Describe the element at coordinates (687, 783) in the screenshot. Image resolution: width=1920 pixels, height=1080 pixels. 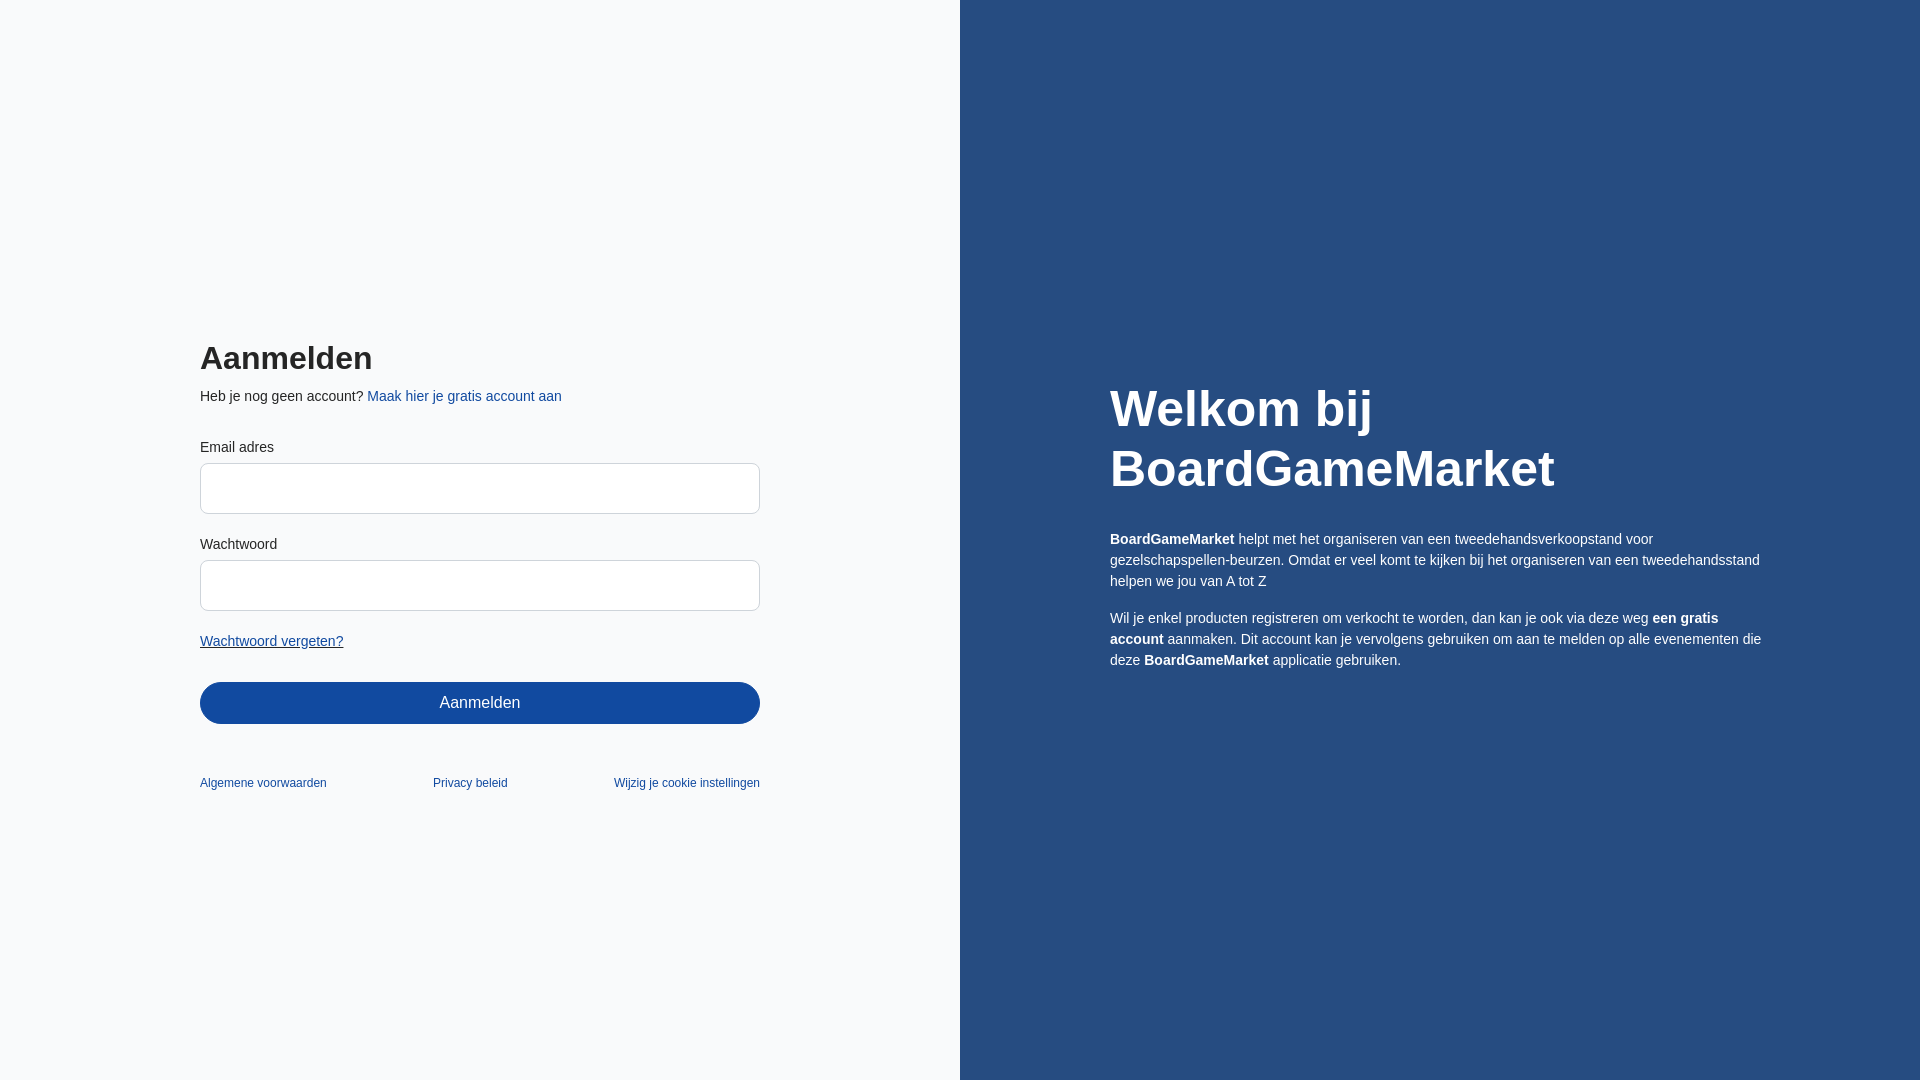
I see `Wijzig je cookie instellingen` at that location.